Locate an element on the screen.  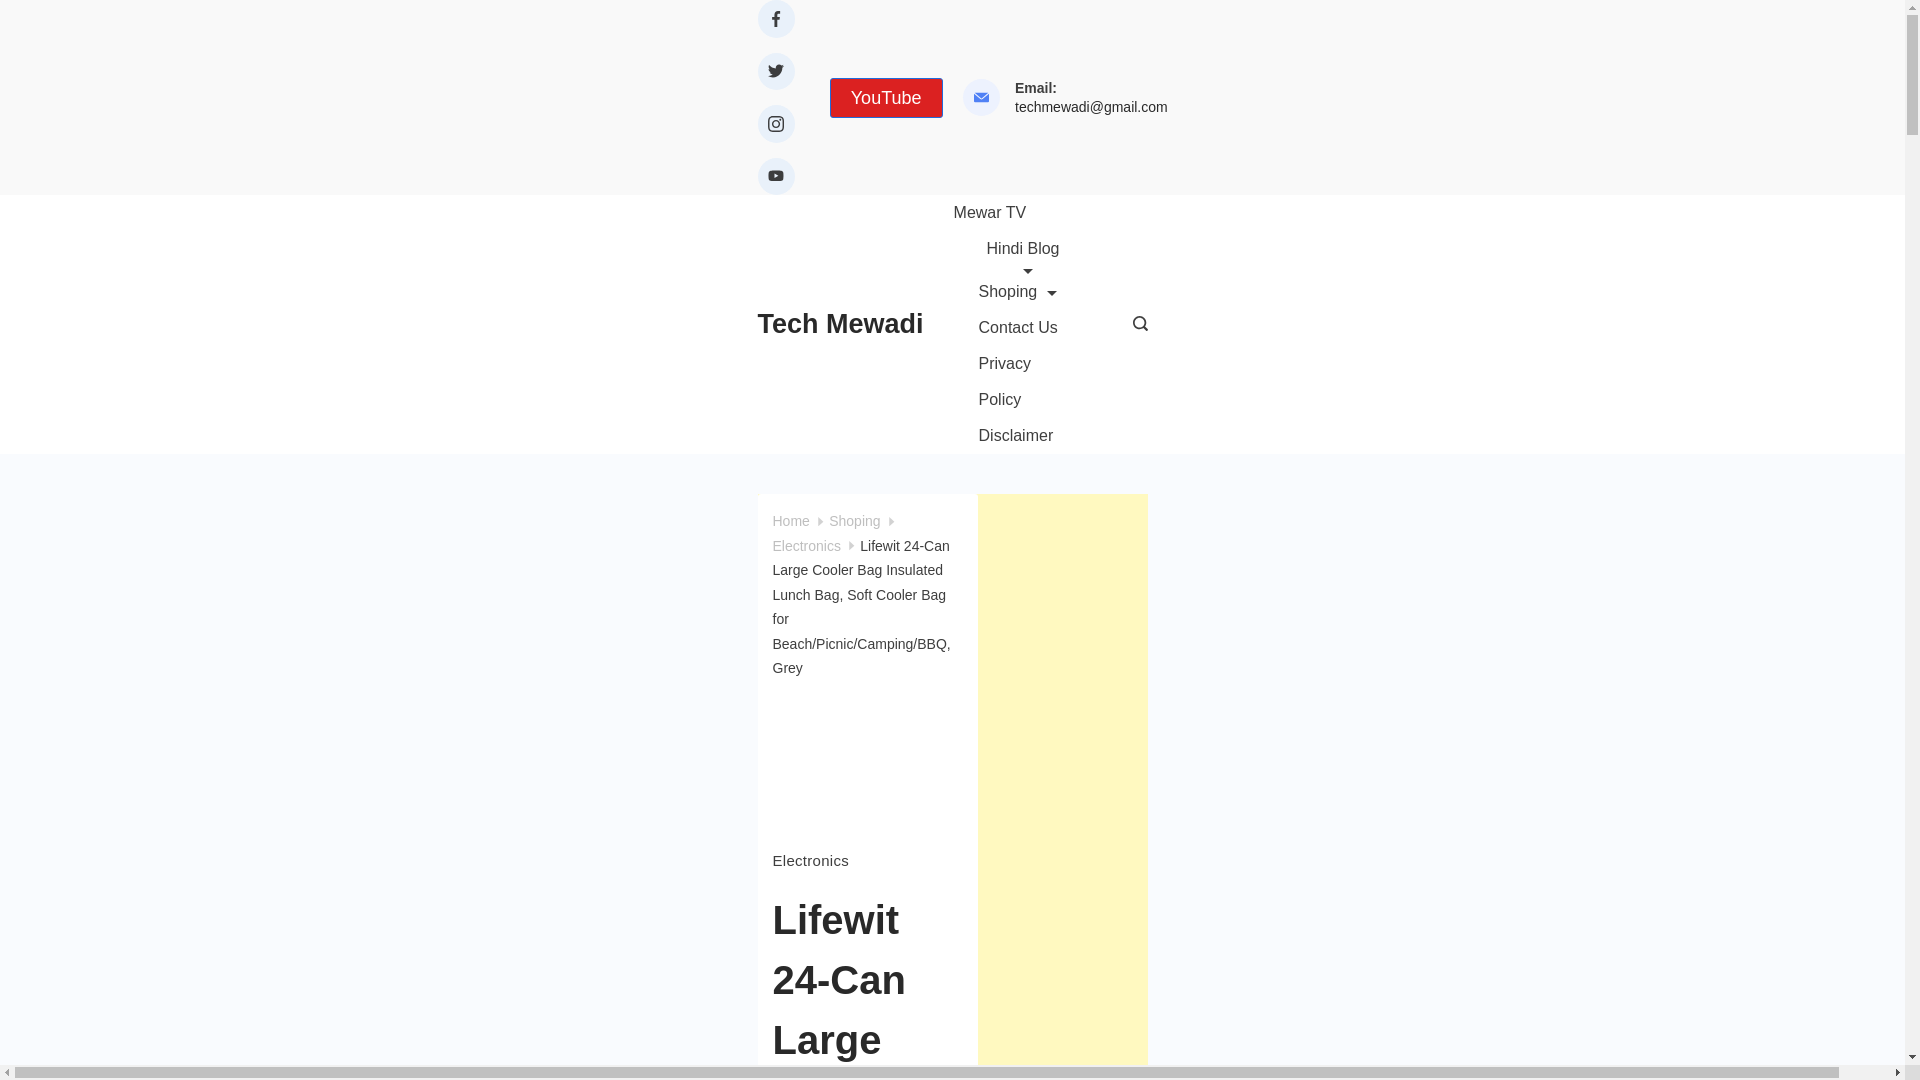
YouTube is located at coordinates (886, 97).